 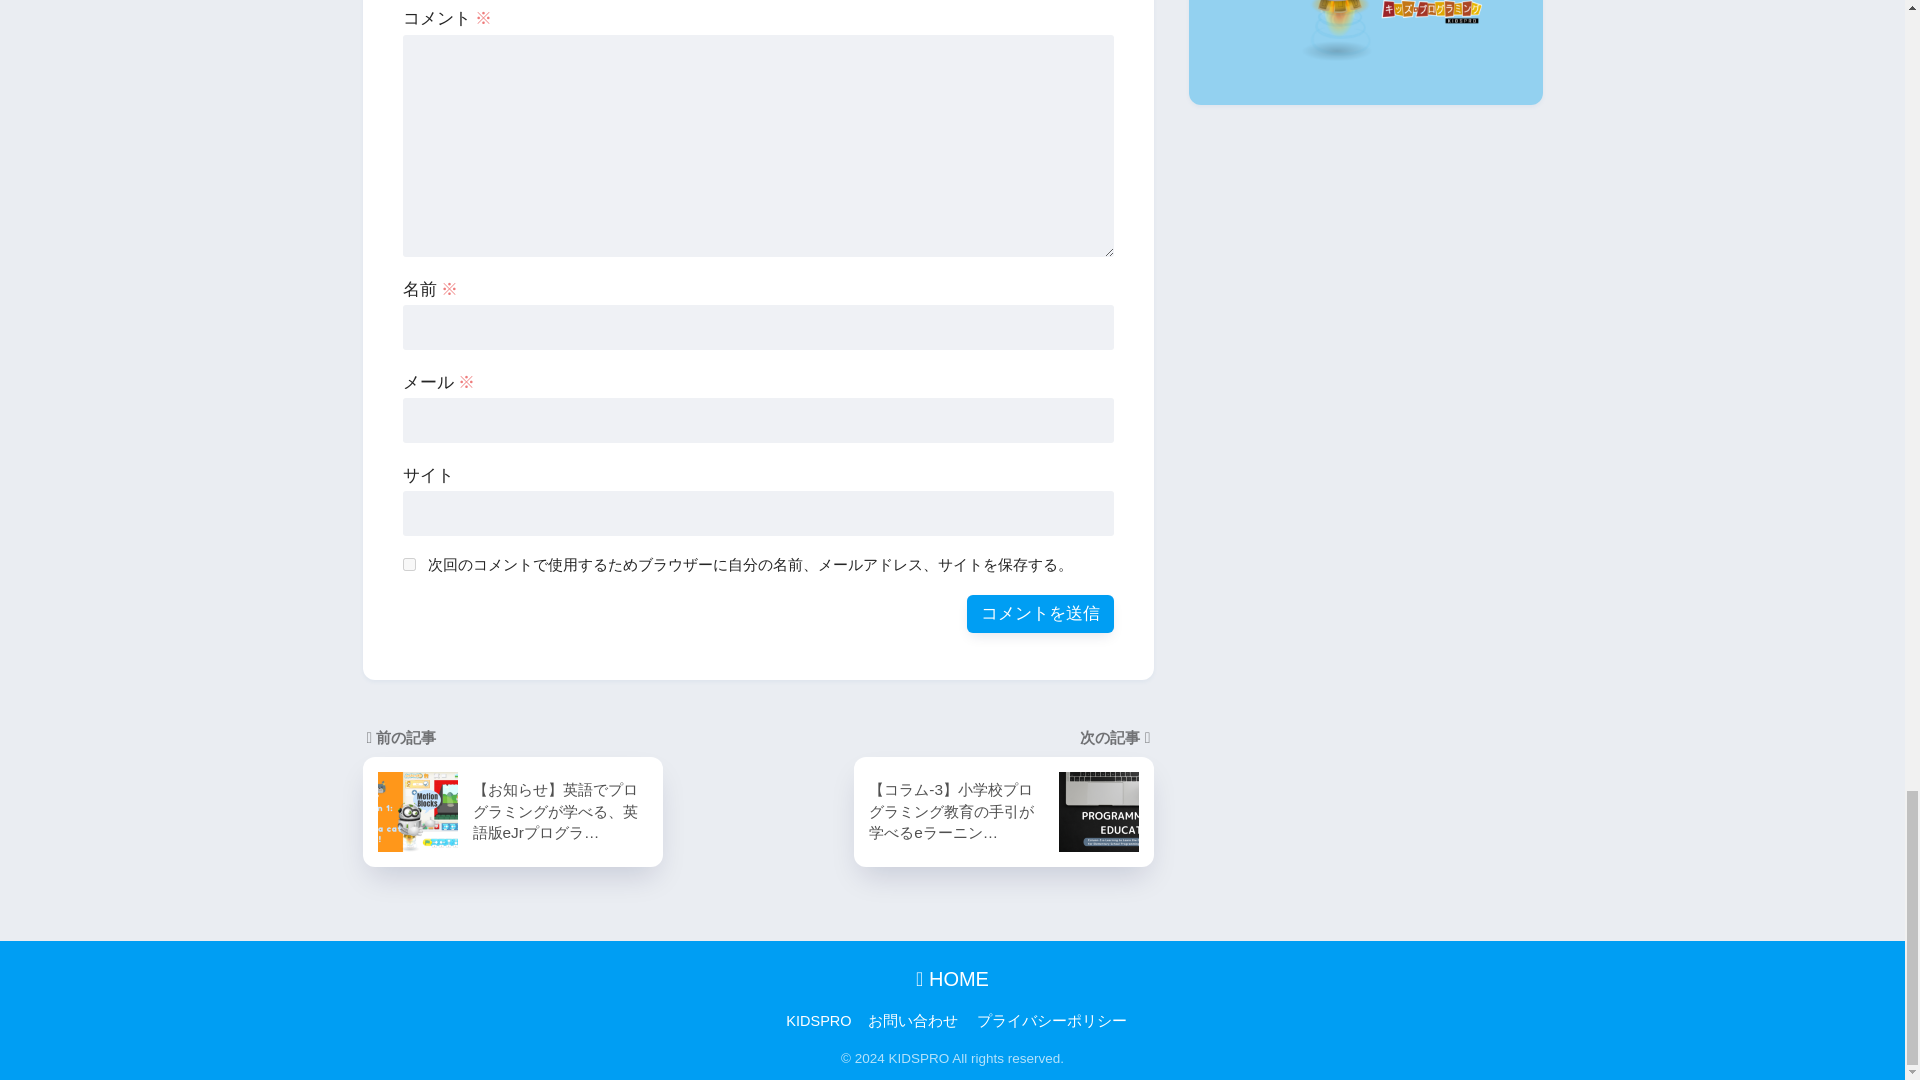 What do you see at coordinates (408, 564) in the screenshot?
I see `yes` at bounding box center [408, 564].